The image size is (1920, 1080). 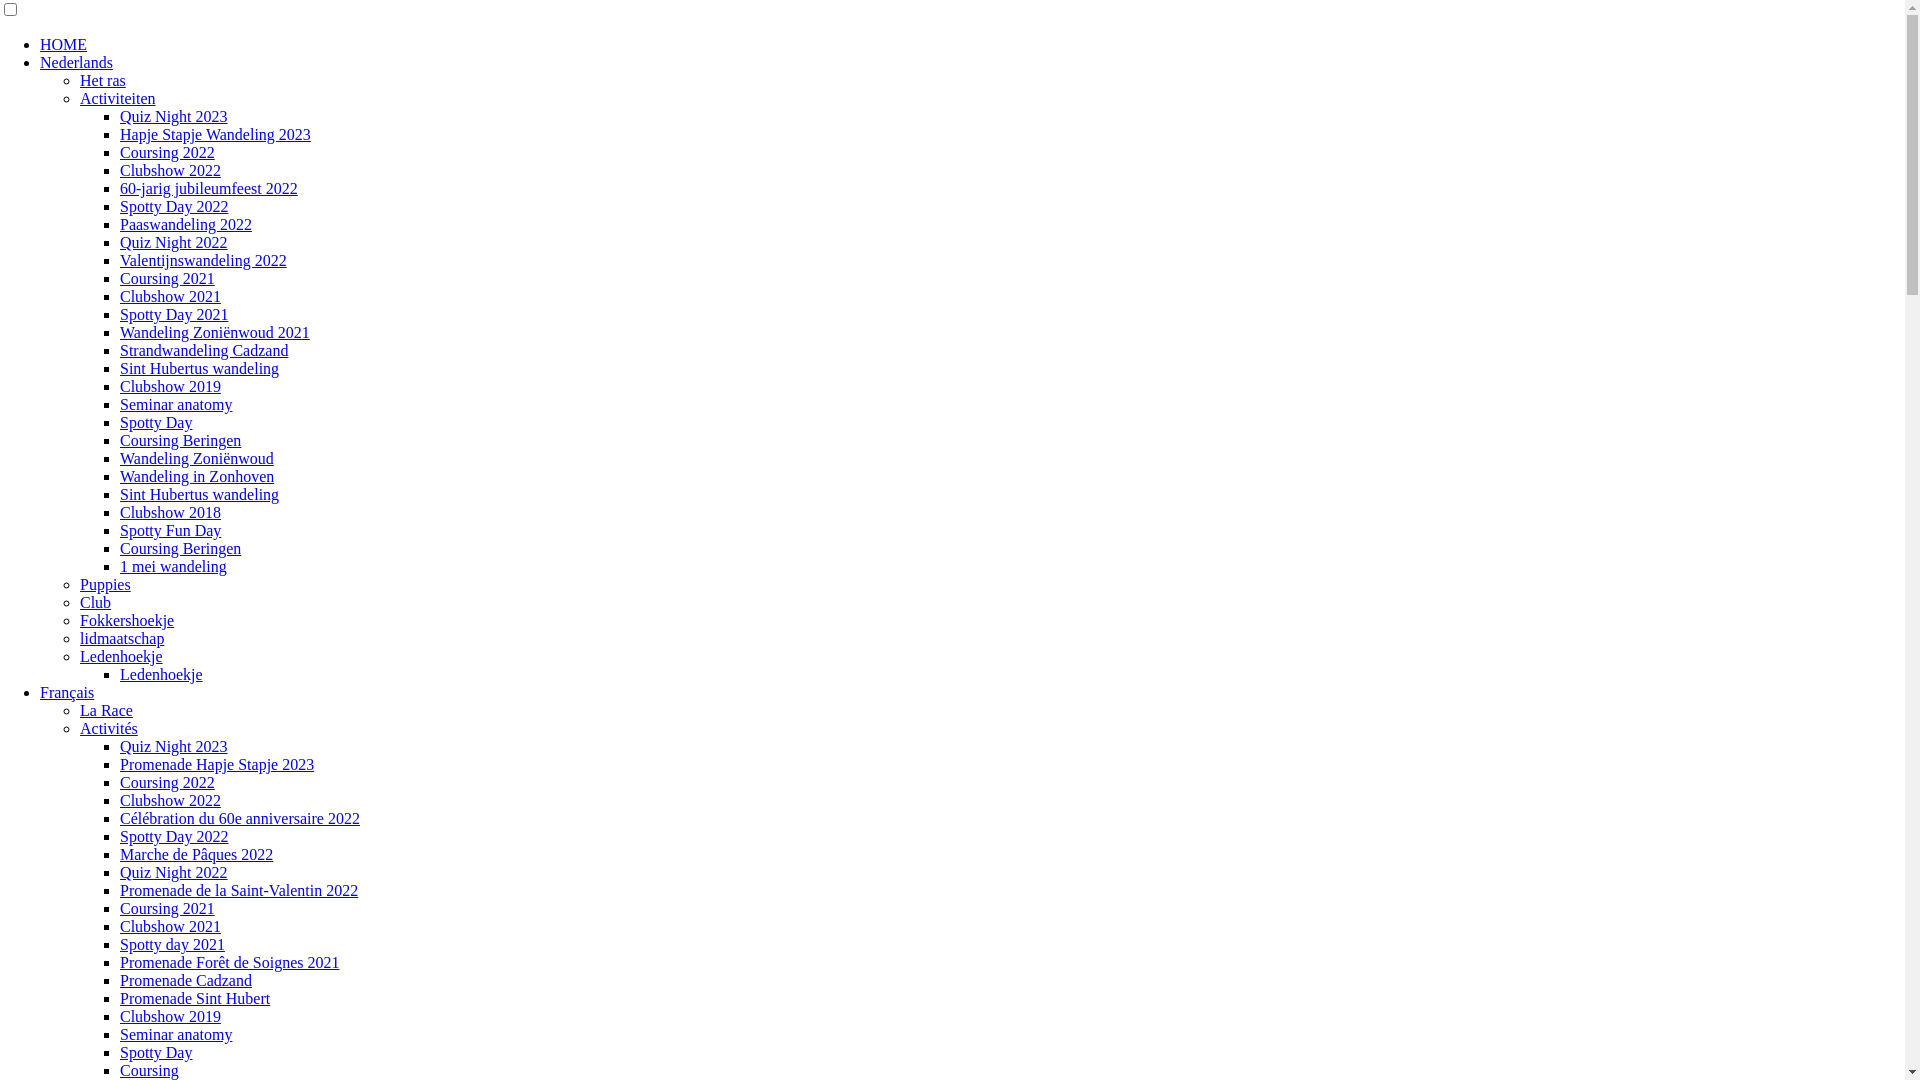 I want to click on Promenade Sint Hubert, so click(x=195, y=998).